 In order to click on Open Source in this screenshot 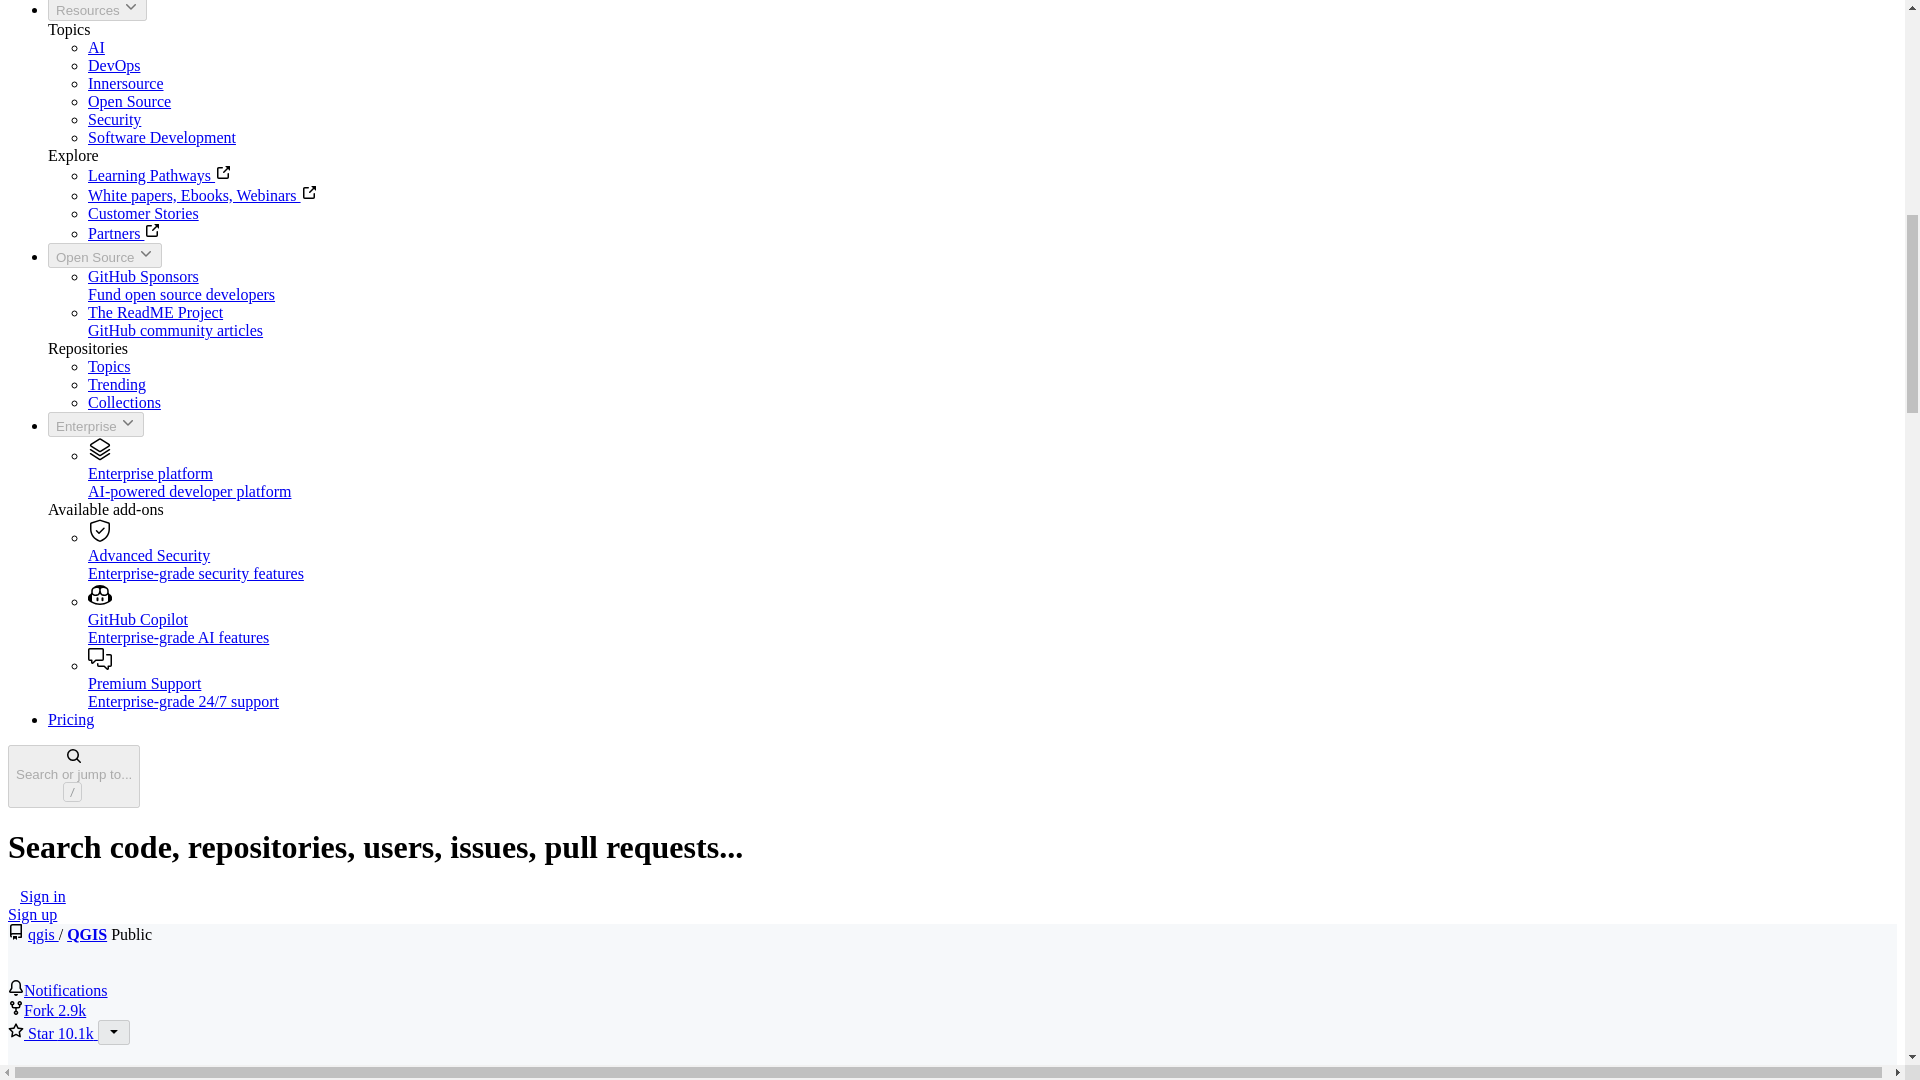, I will do `click(129, 101)`.